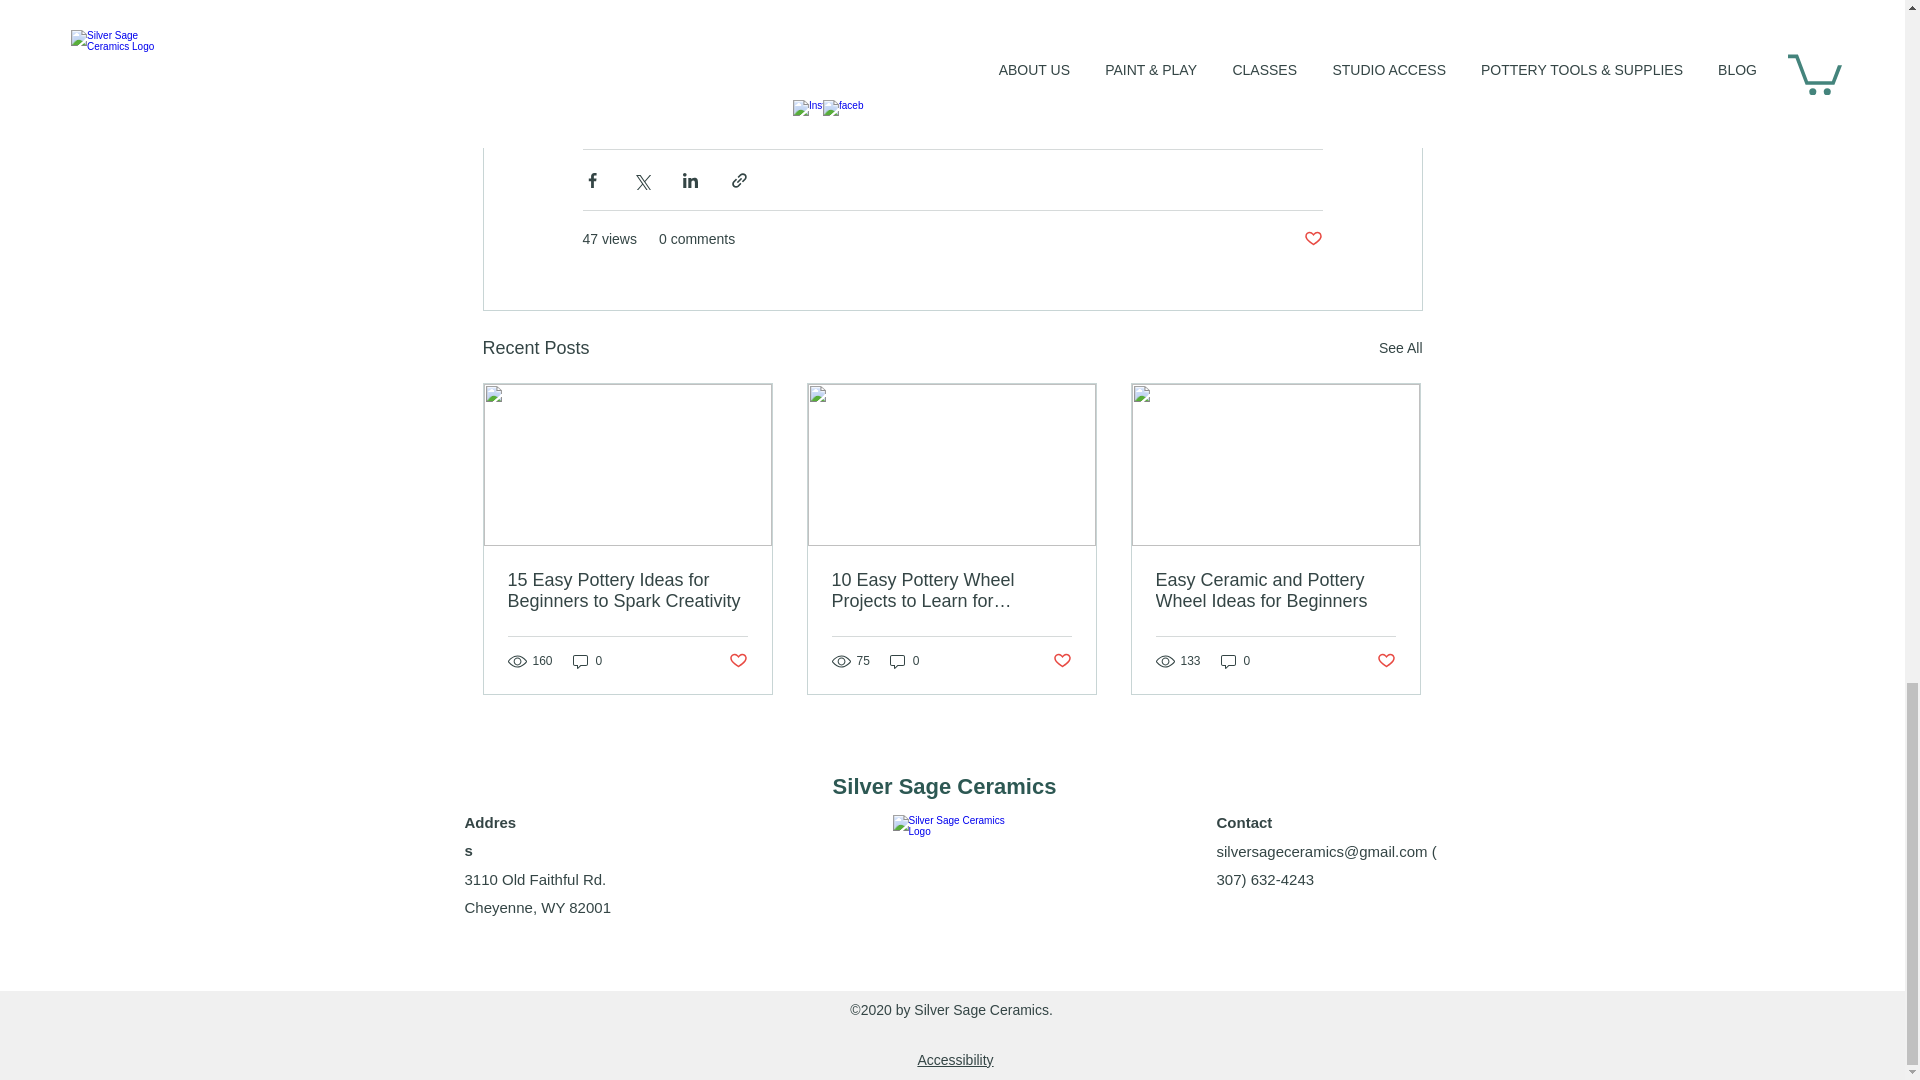 This screenshot has height=1080, width=1920. Describe the element at coordinates (736, 661) in the screenshot. I see `Post not marked as liked` at that location.